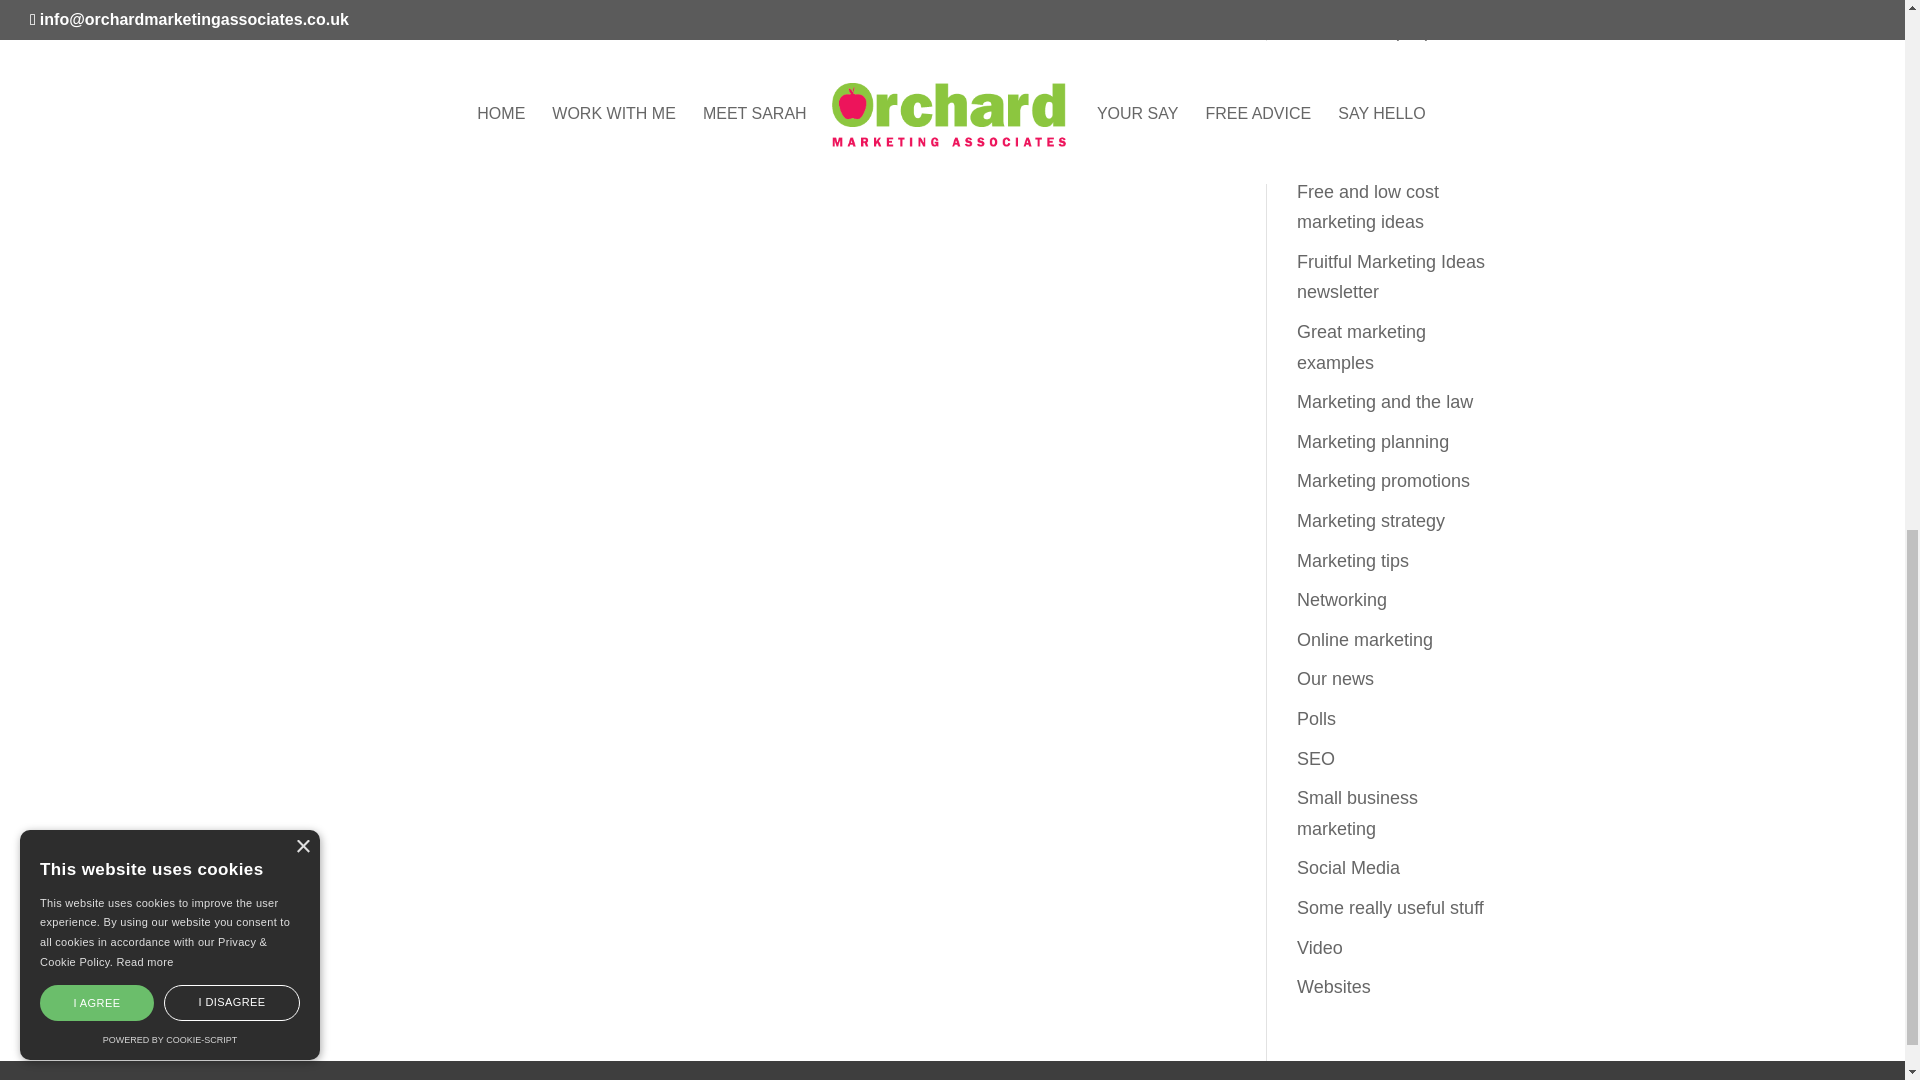 The width and height of the screenshot is (1920, 1080). I want to click on Marketing promotions, so click(1384, 480).